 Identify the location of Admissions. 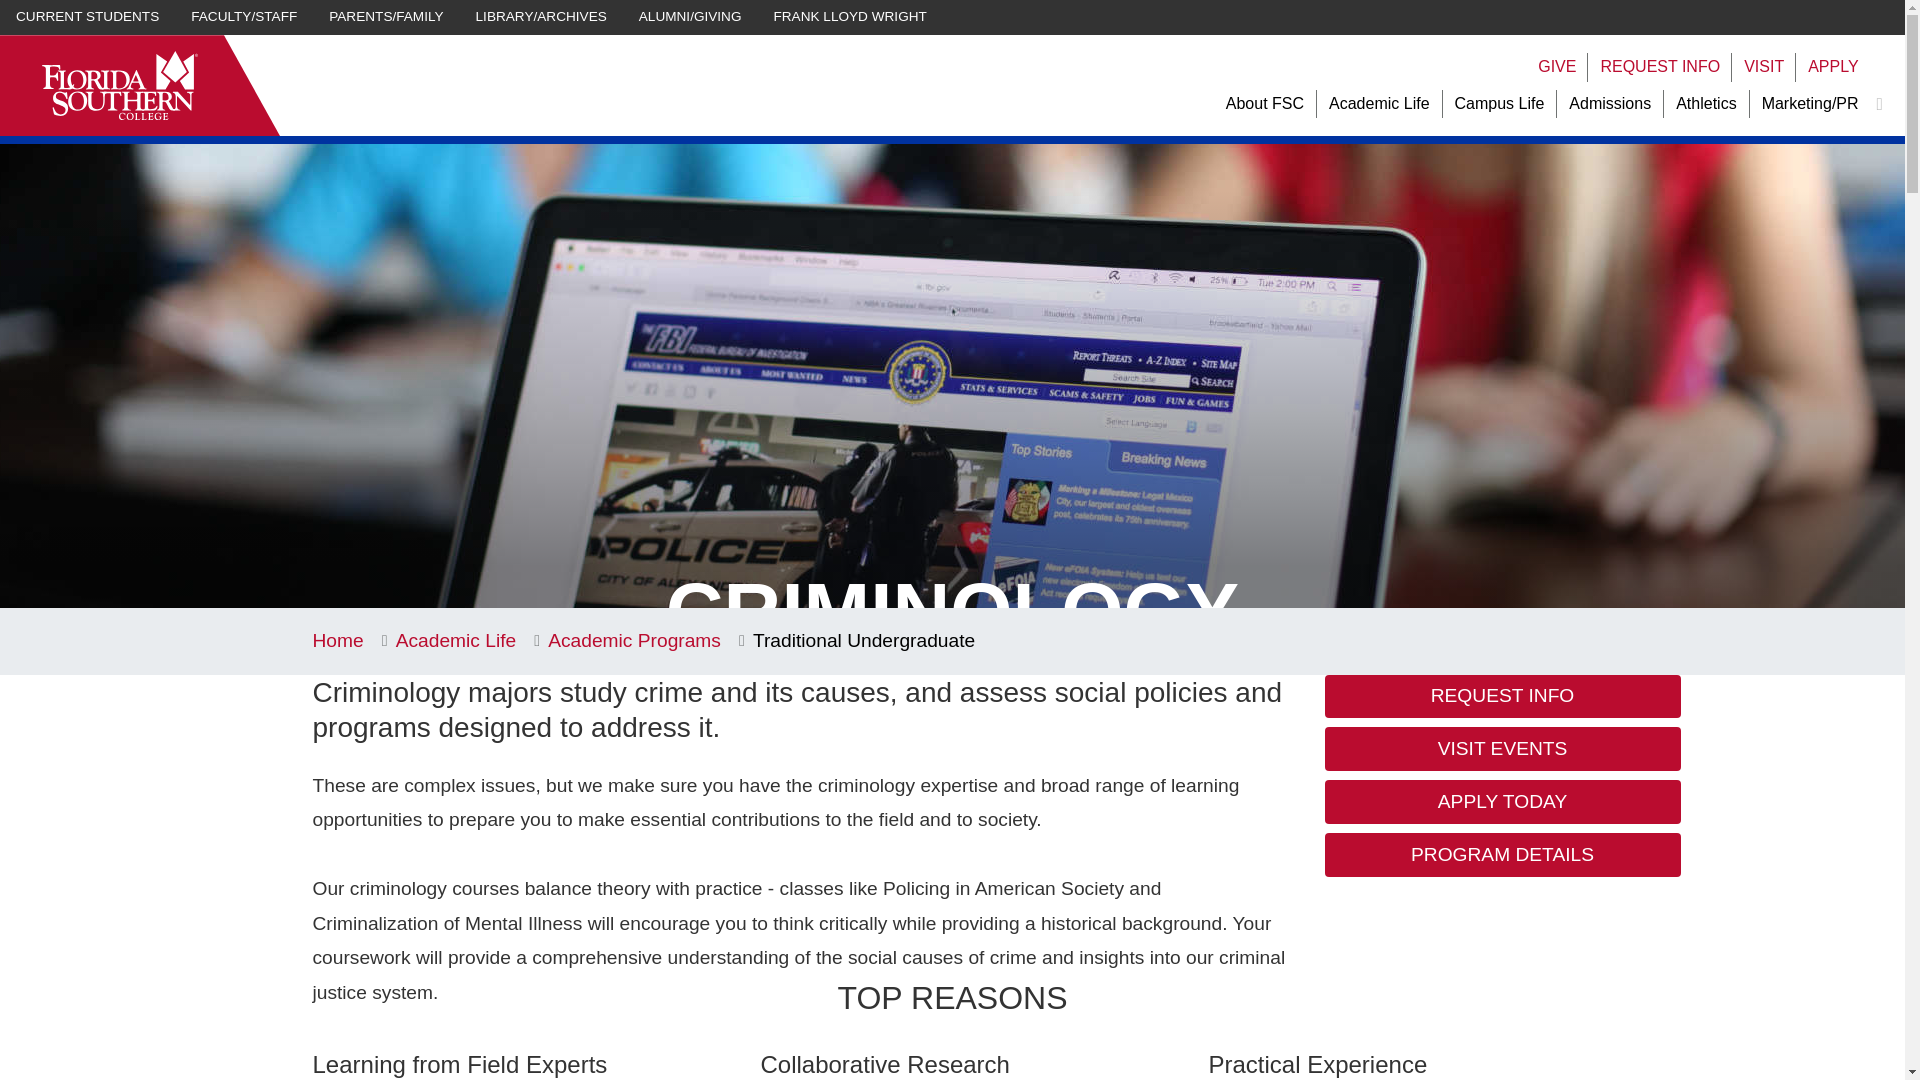
(1610, 104).